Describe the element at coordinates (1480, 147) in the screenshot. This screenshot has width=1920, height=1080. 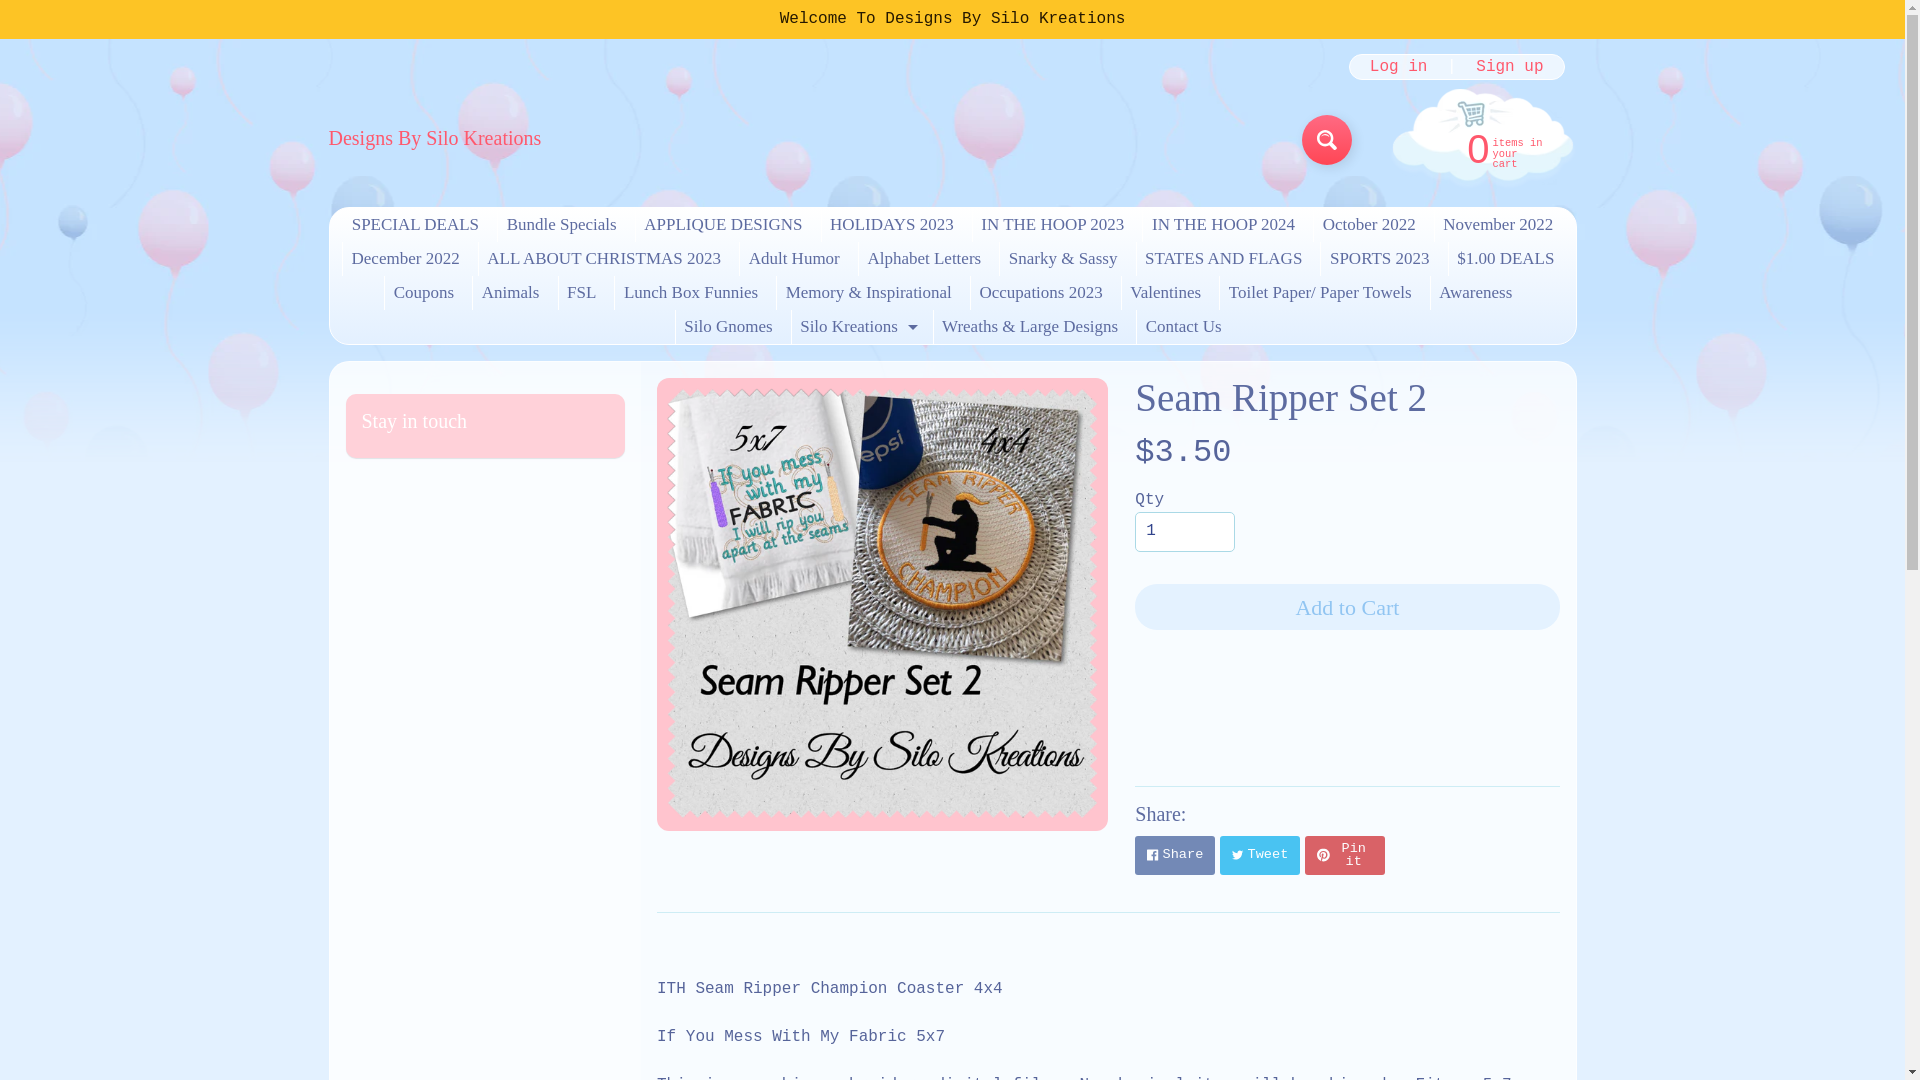
I see `Designs By Silo Kreations` at that location.